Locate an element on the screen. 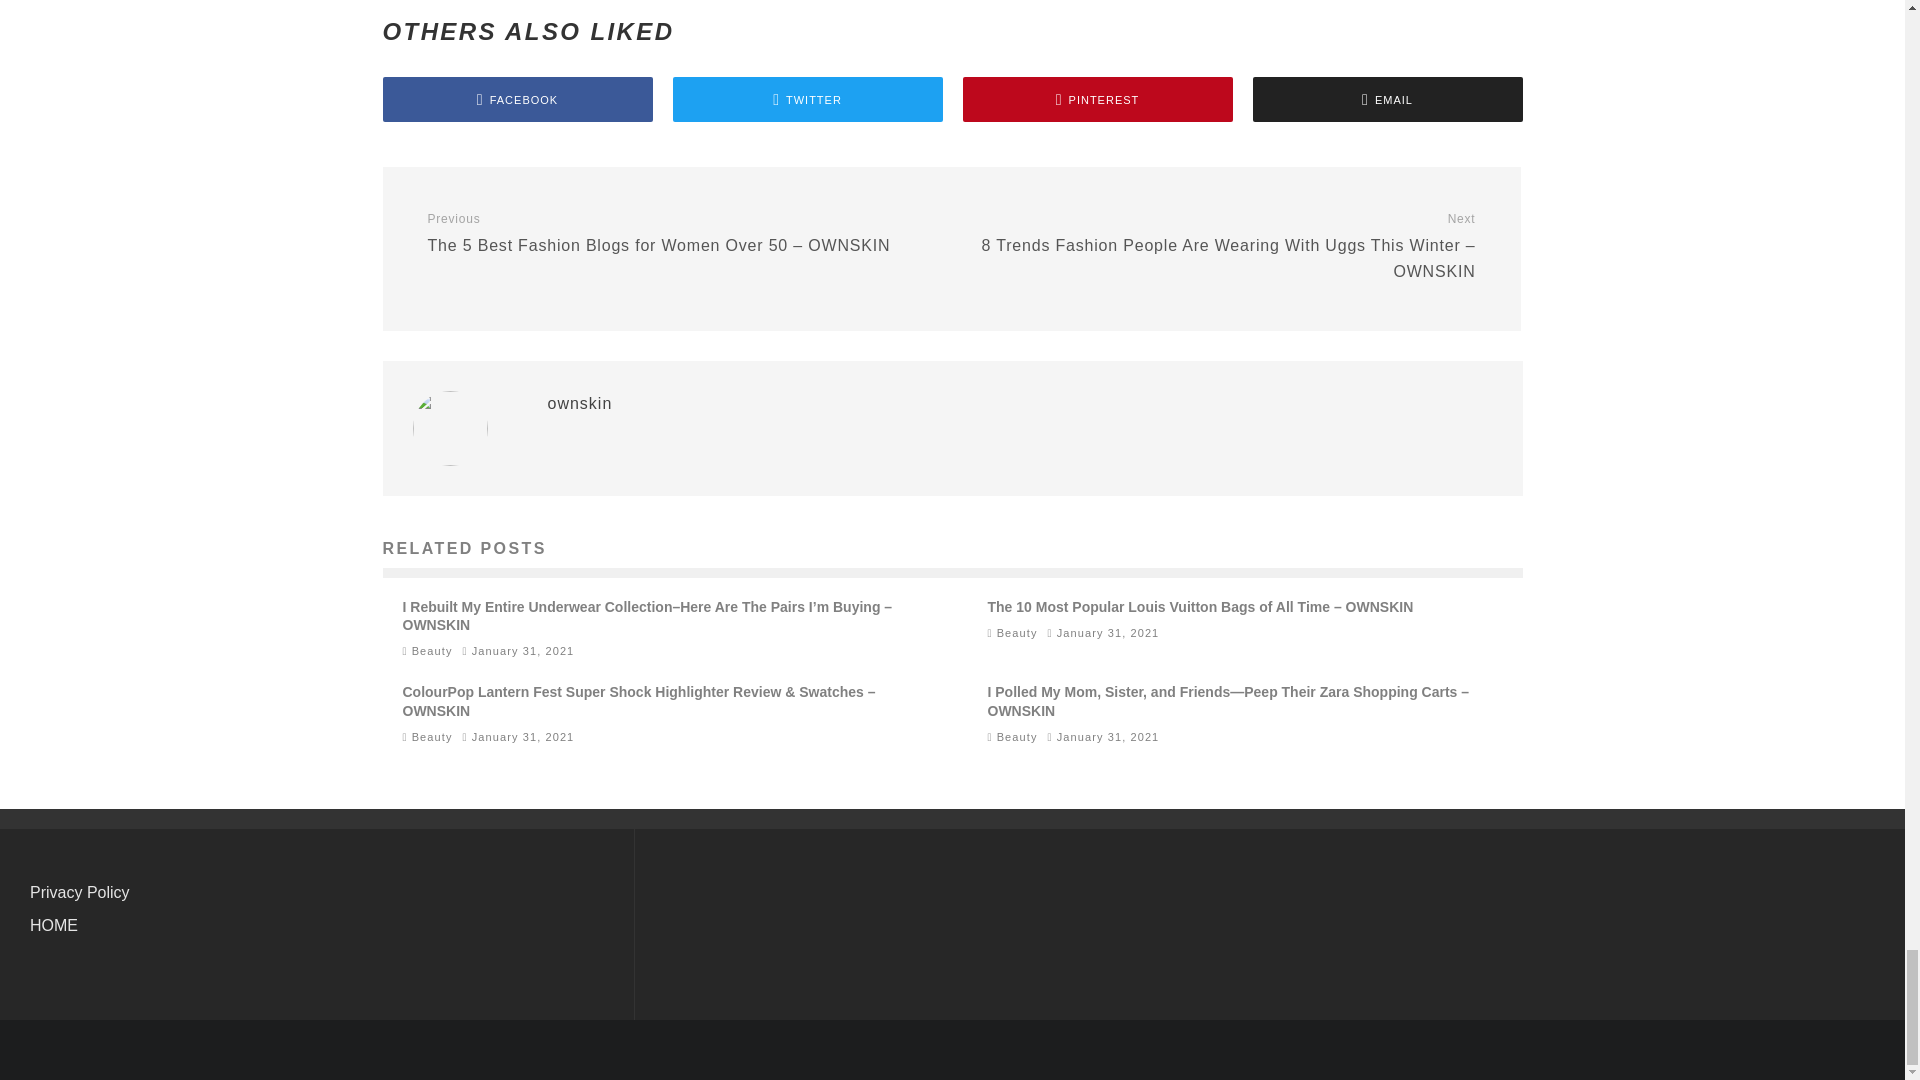  Privacy Policy is located at coordinates (80, 892).